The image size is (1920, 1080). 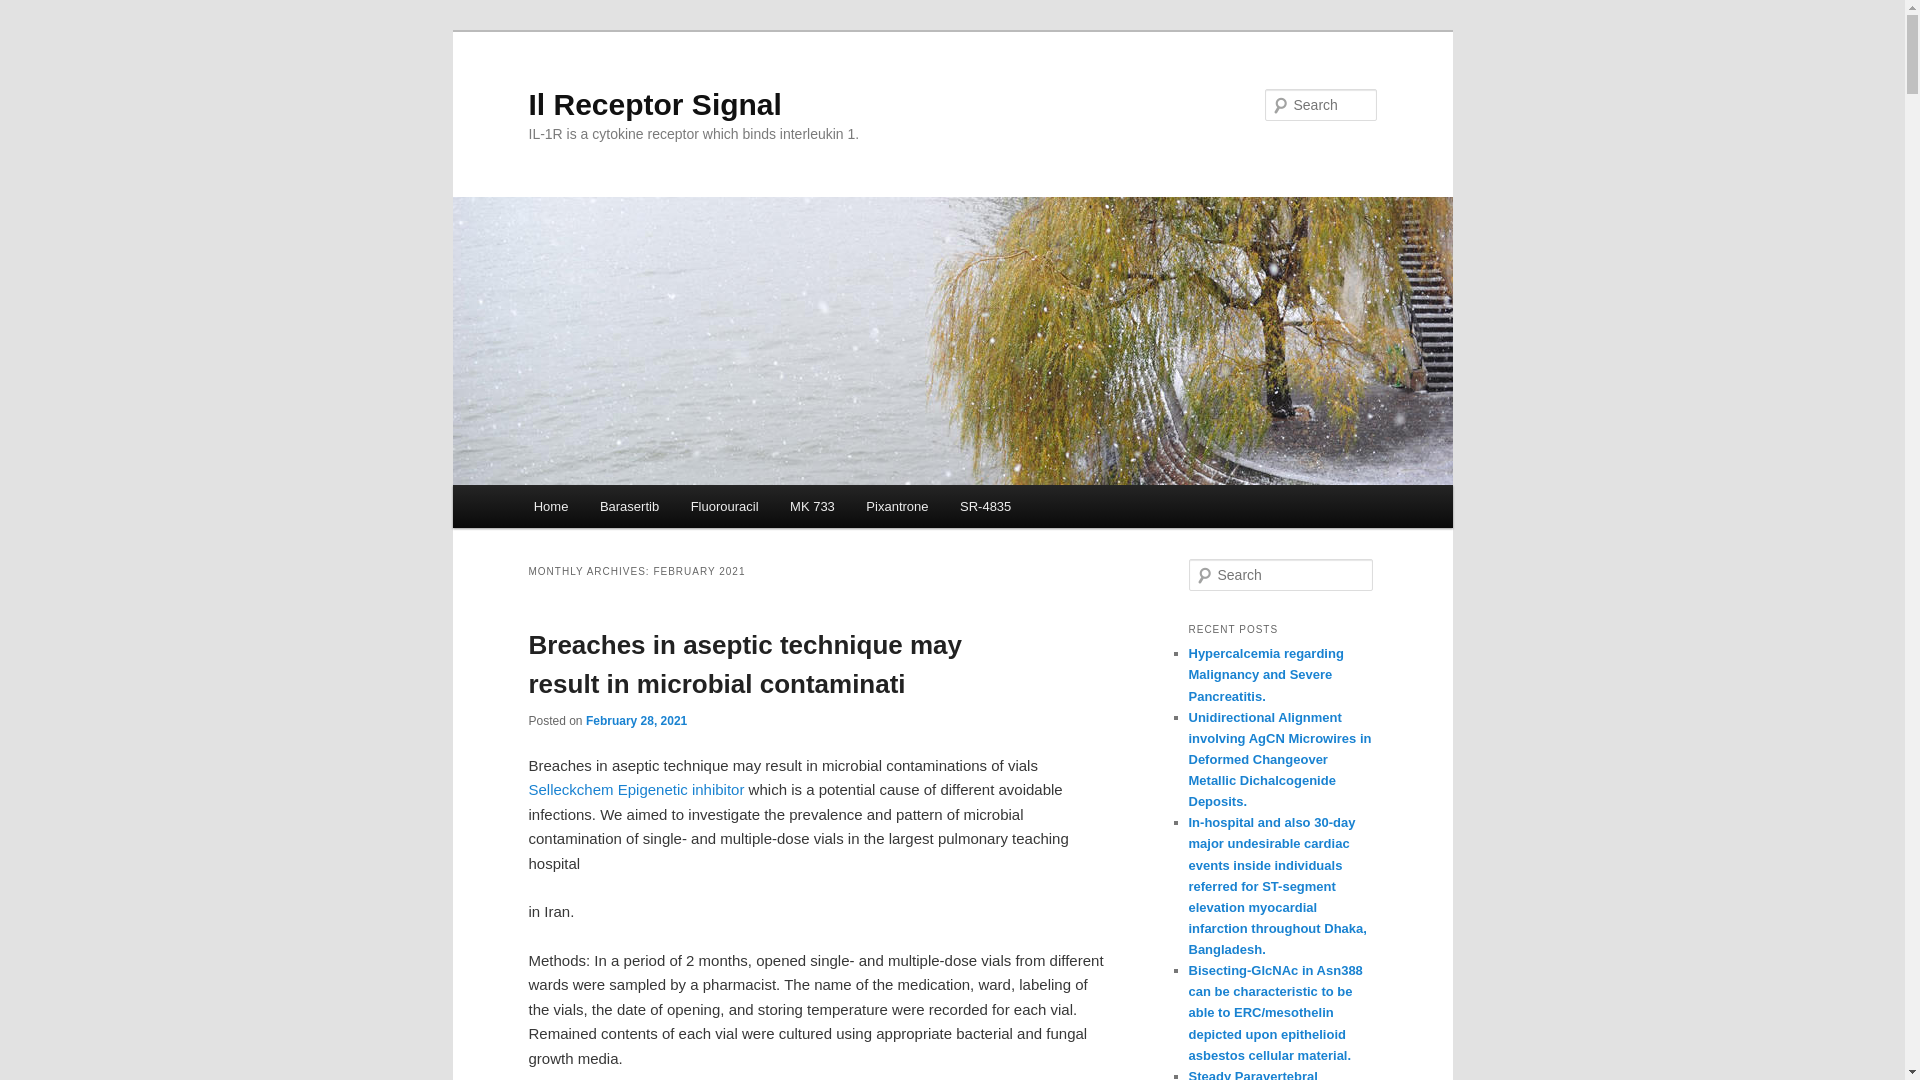 What do you see at coordinates (812, 506) in the screenshot?
I see `MK 733` at bounding box center [812, 506].